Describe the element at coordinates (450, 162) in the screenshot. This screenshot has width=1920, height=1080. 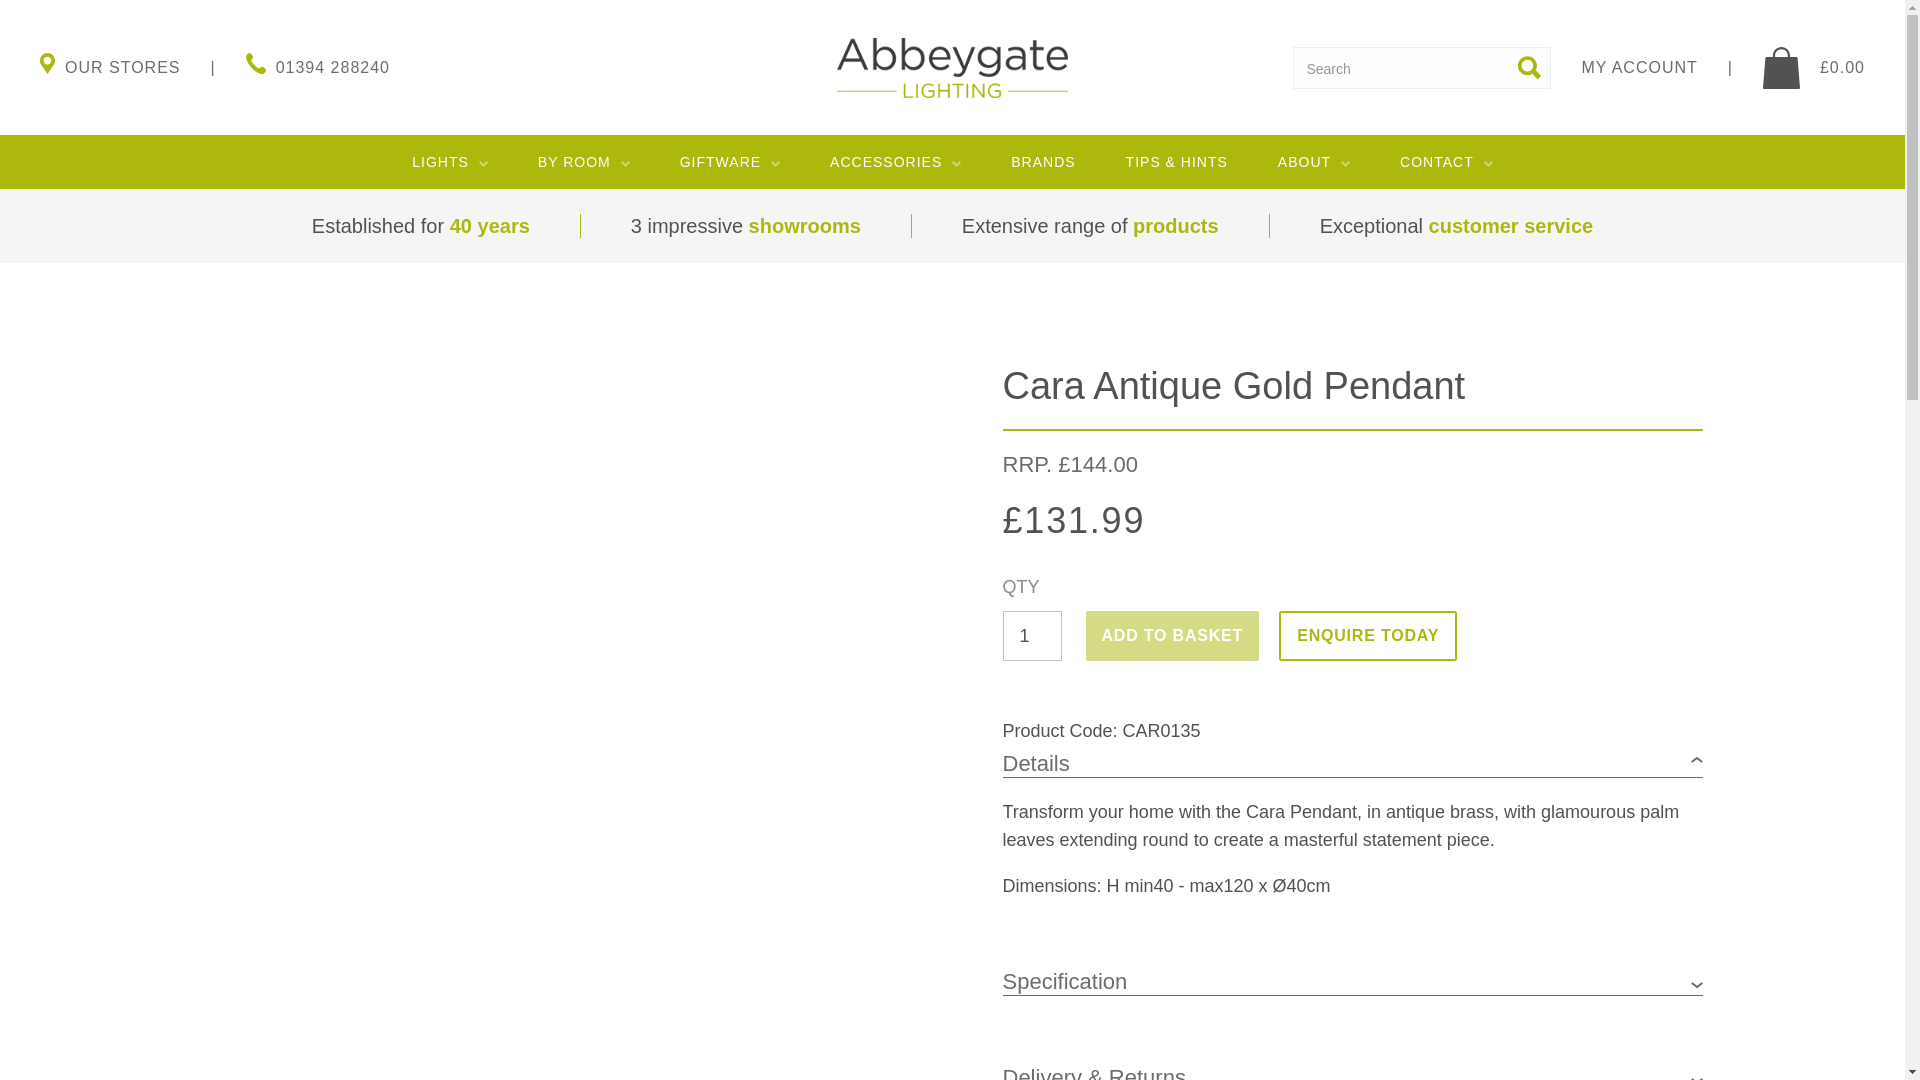
I see `LIGHTS` at that location.